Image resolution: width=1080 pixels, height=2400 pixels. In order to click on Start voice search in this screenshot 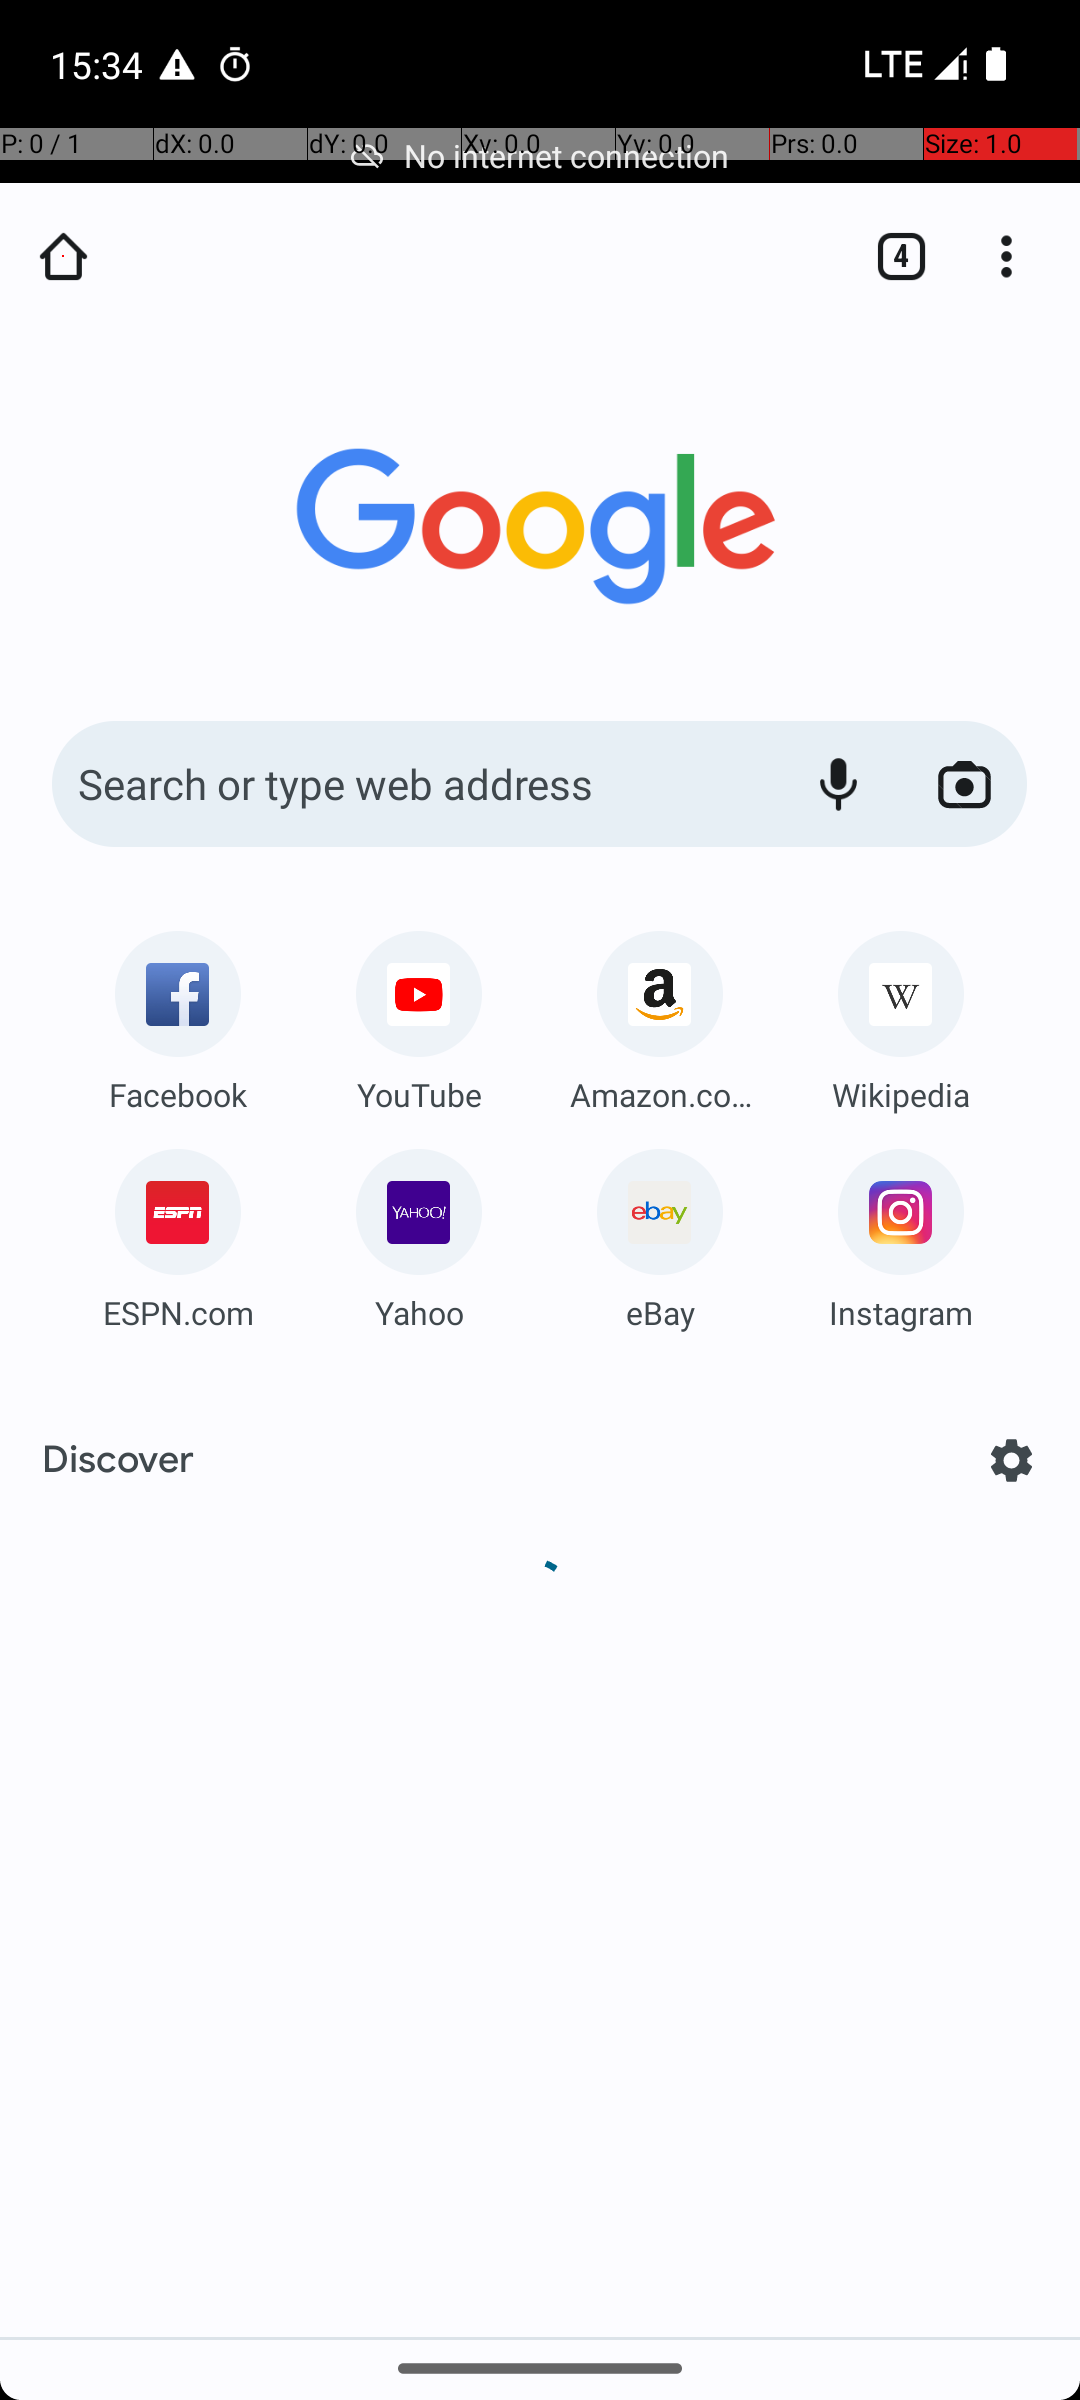, I will do `click(838, 784)`.